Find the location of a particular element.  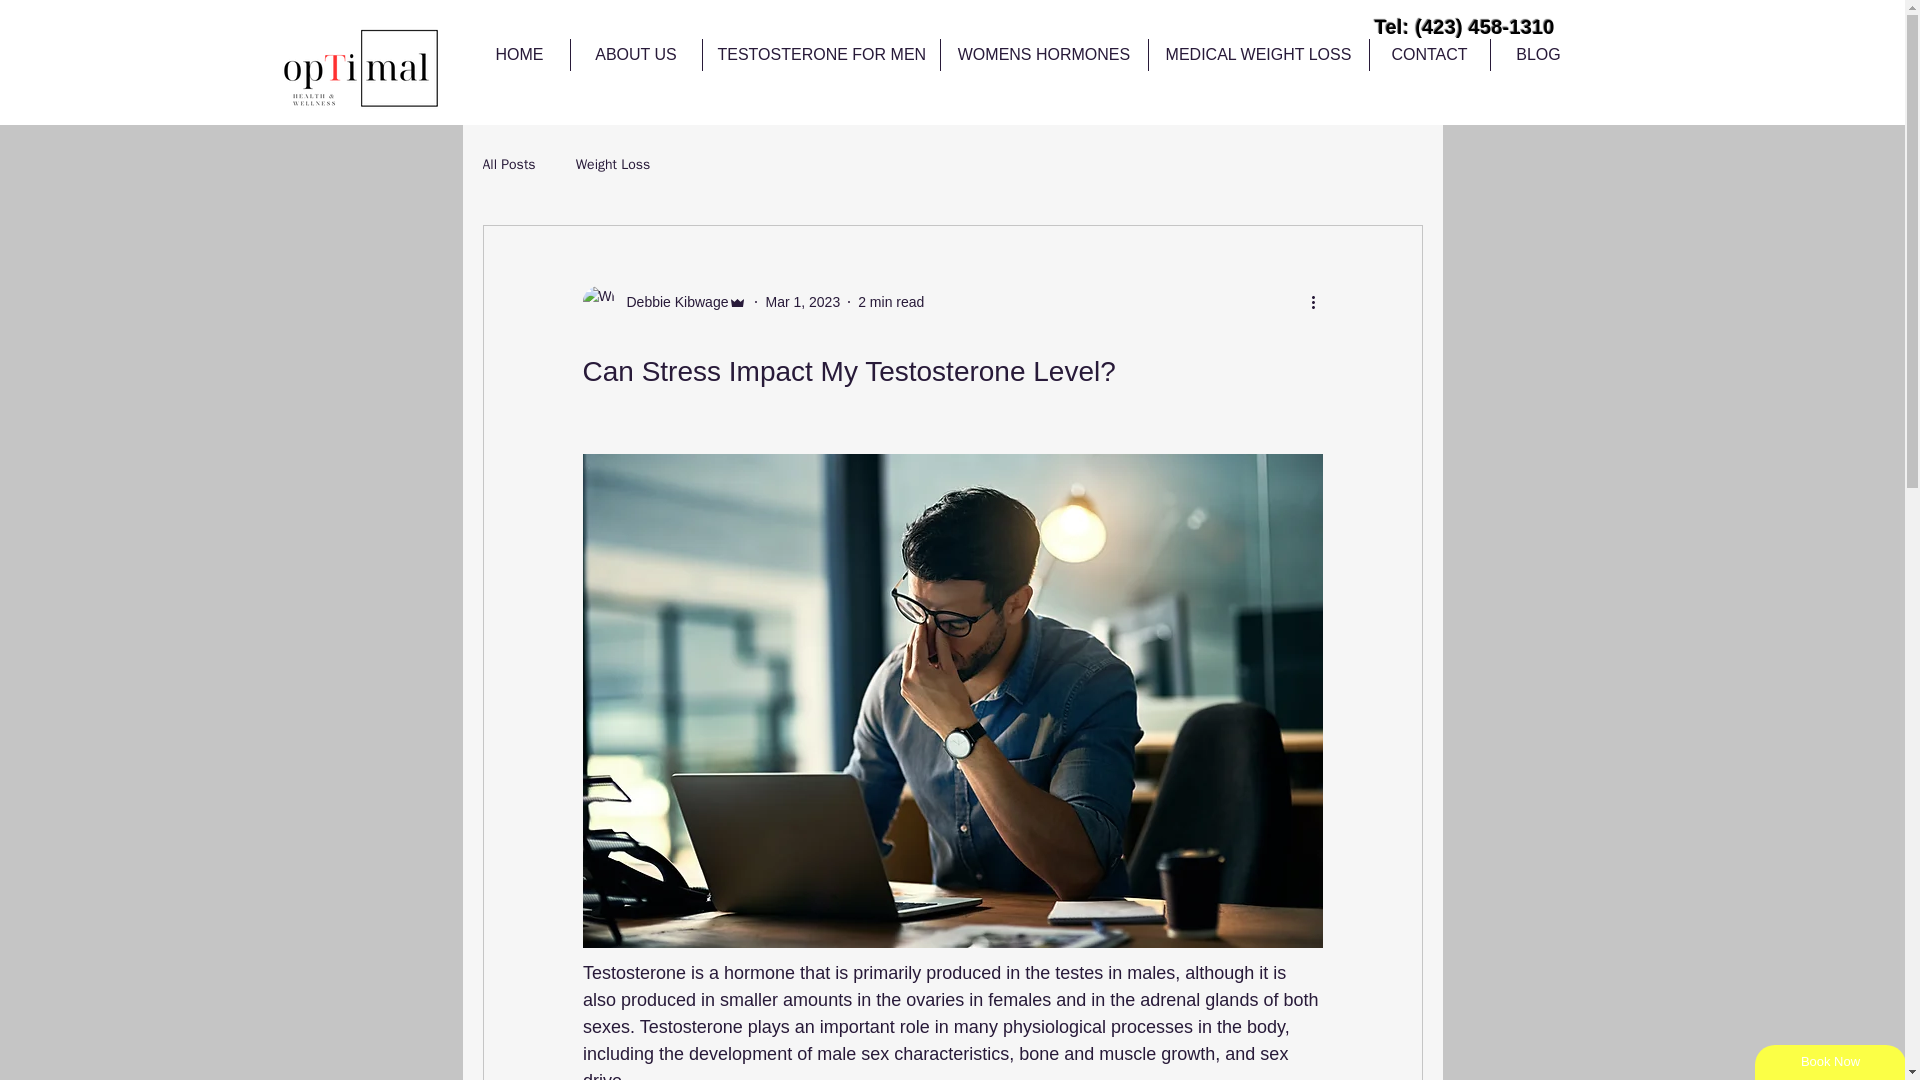

WOMENS HORMONES is located at coordinates (1043, 54).